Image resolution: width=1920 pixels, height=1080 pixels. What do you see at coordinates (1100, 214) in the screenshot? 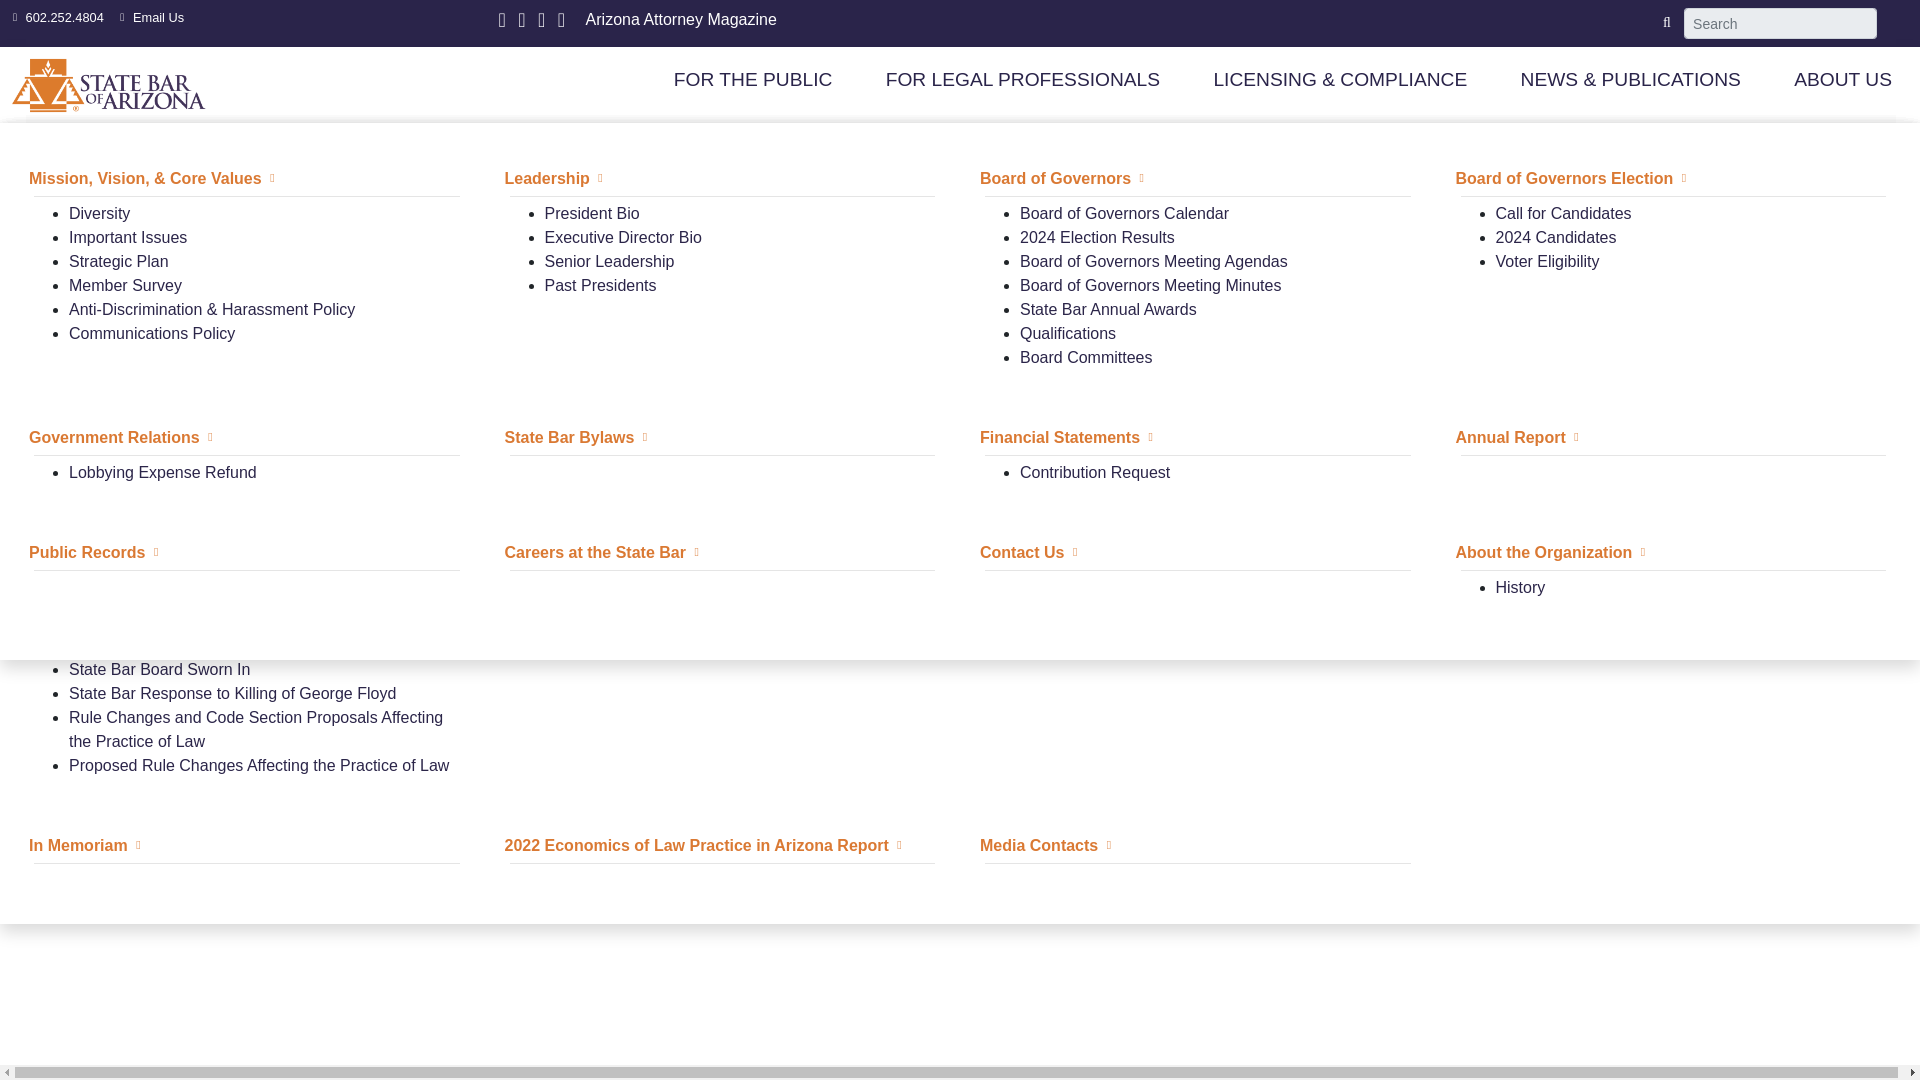
I see `Public Meetings Policy` at bounding box center [1100, 214].